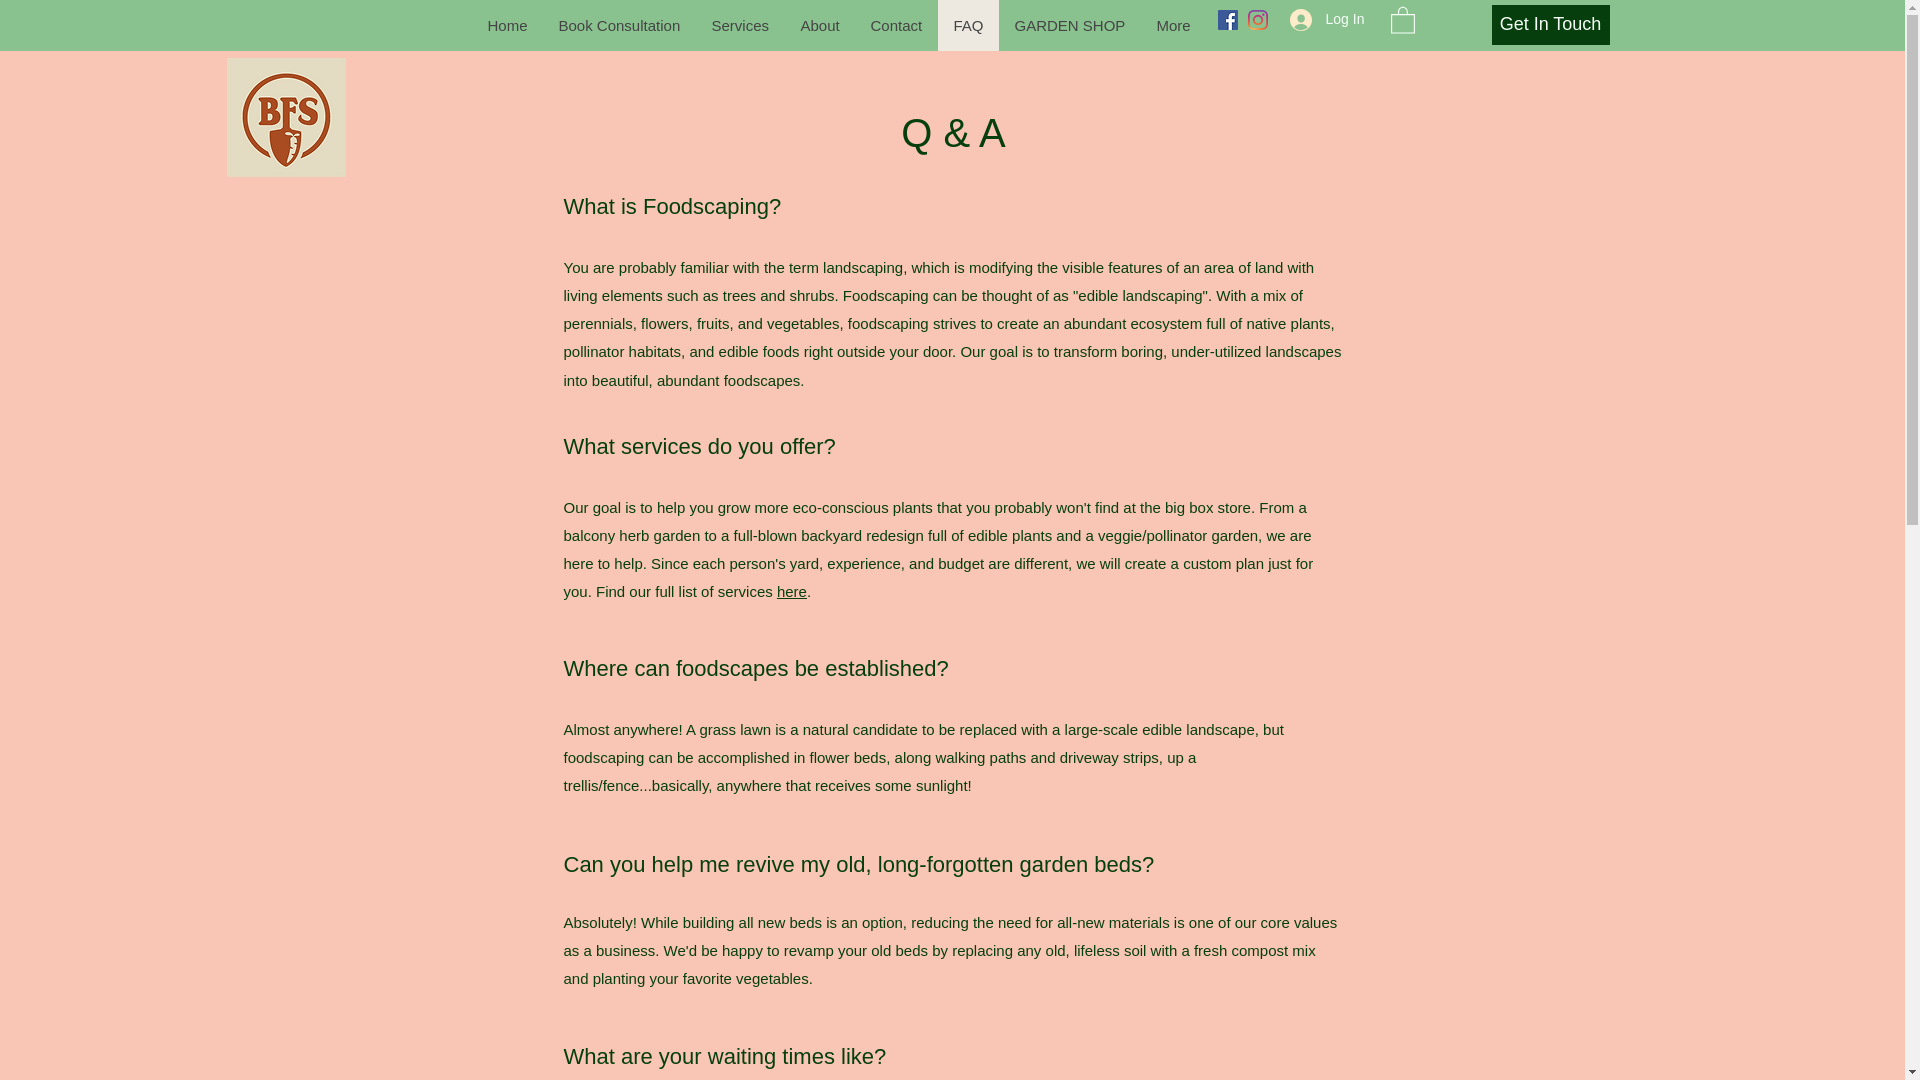  I want to click on Get In Touch, so click(1550, 25).